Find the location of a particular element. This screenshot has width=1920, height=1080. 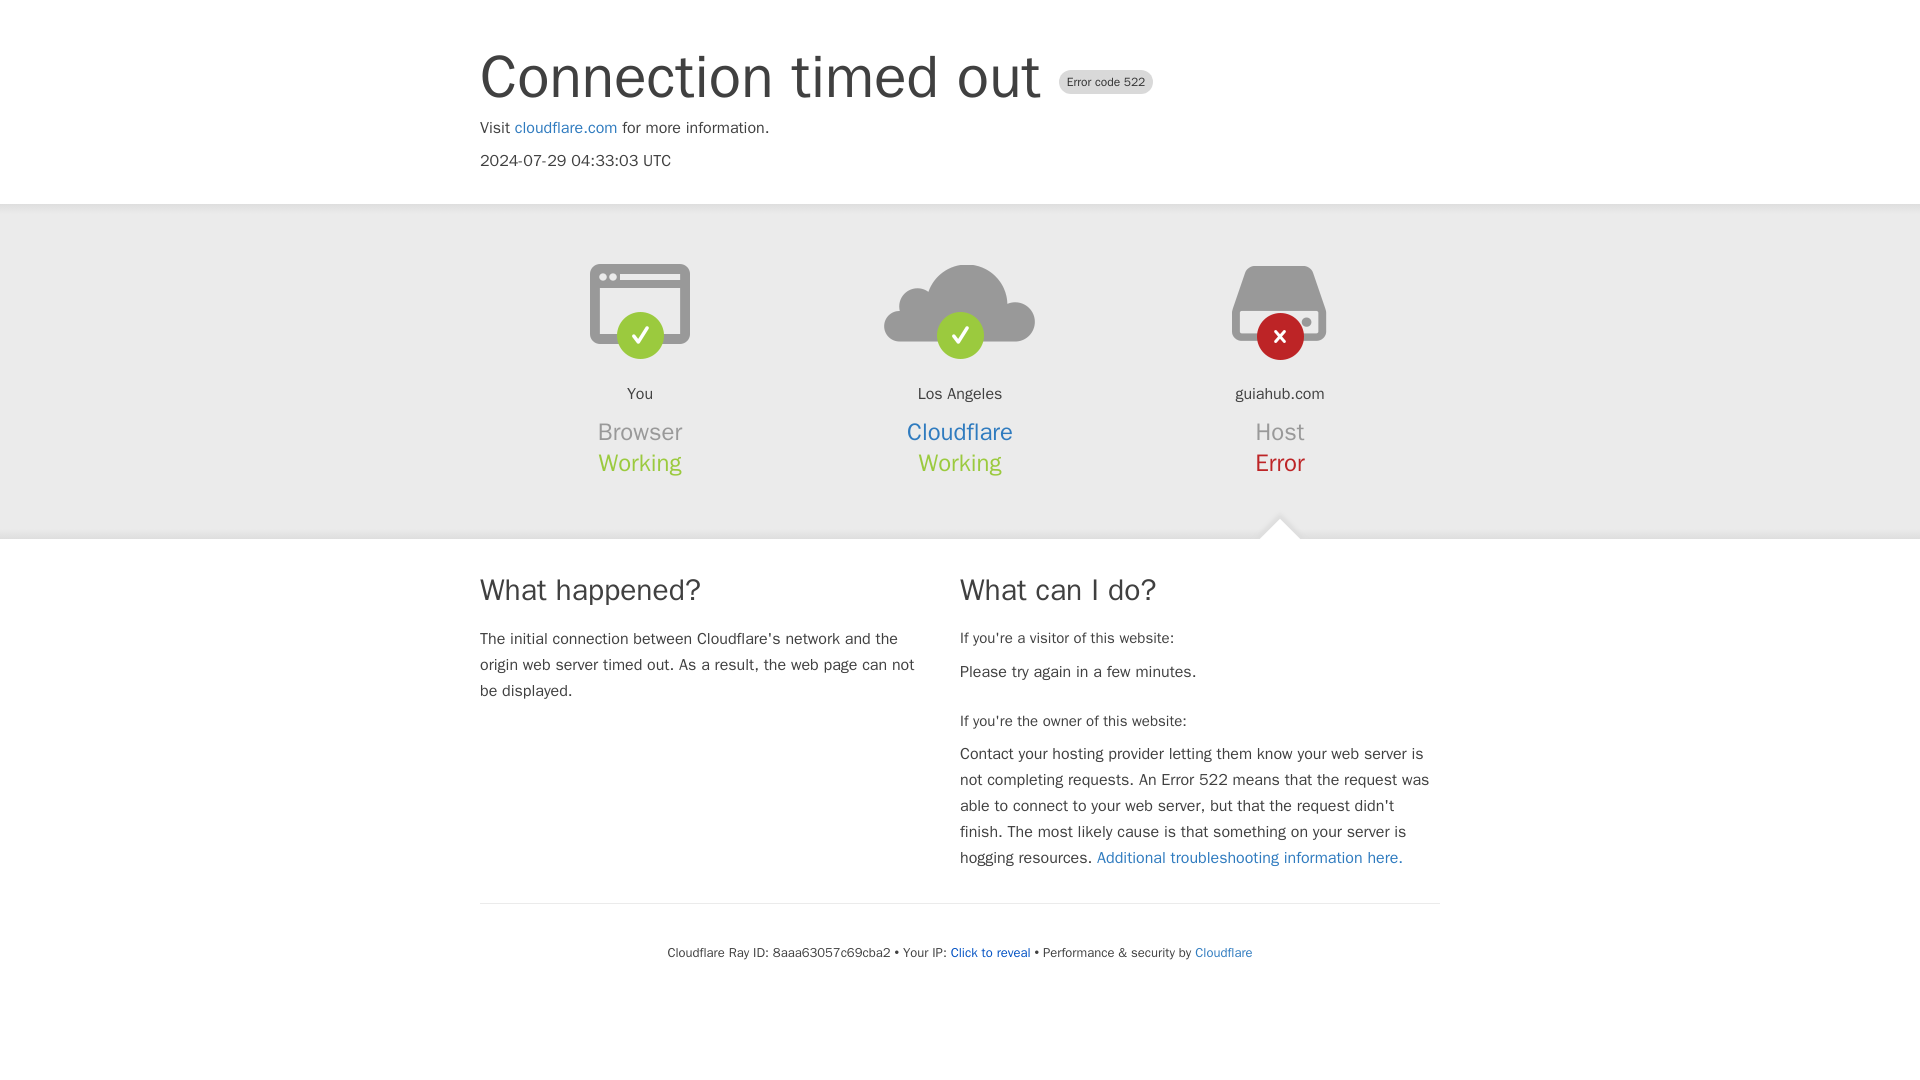

Click to reveal is located at coordinates (990, 952).